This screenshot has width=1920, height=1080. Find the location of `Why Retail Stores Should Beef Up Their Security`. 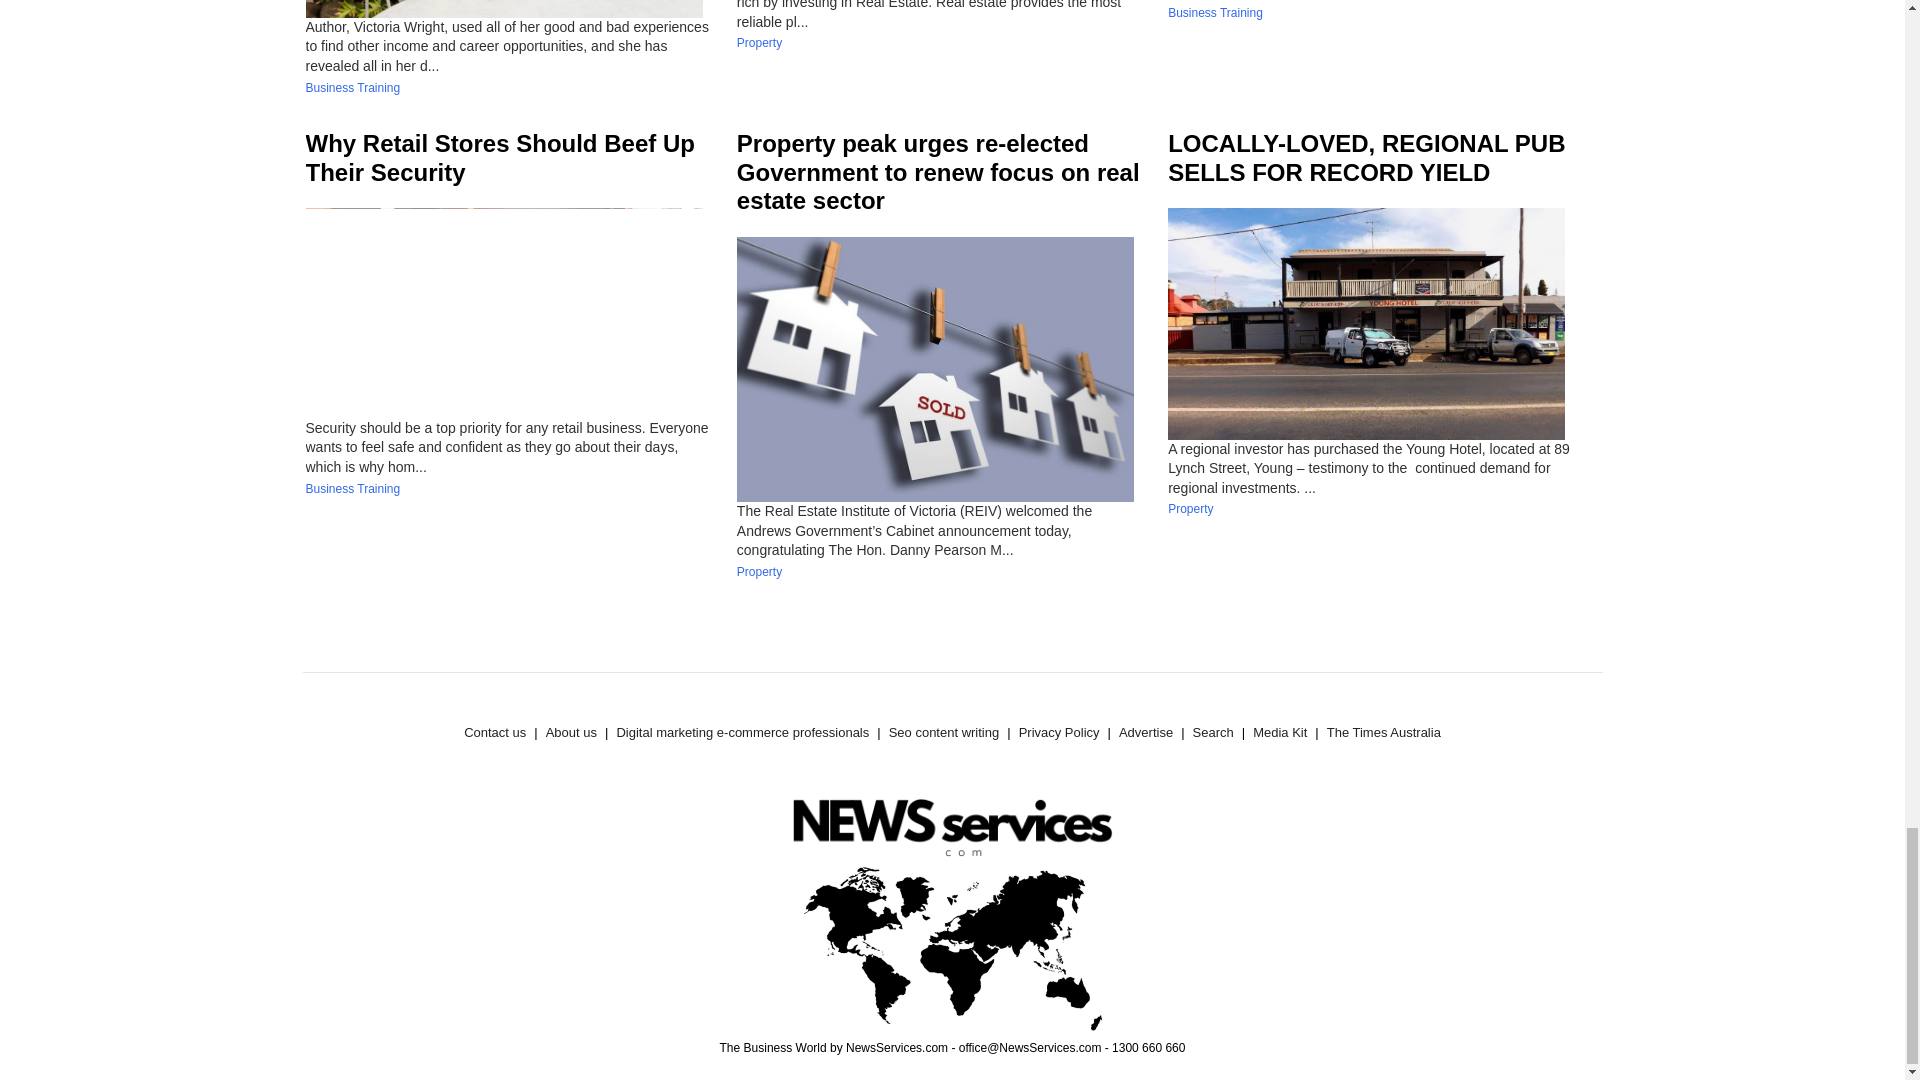

Why Retail Stores Should Beef Up Their Security is located at coordinates (500, 157).